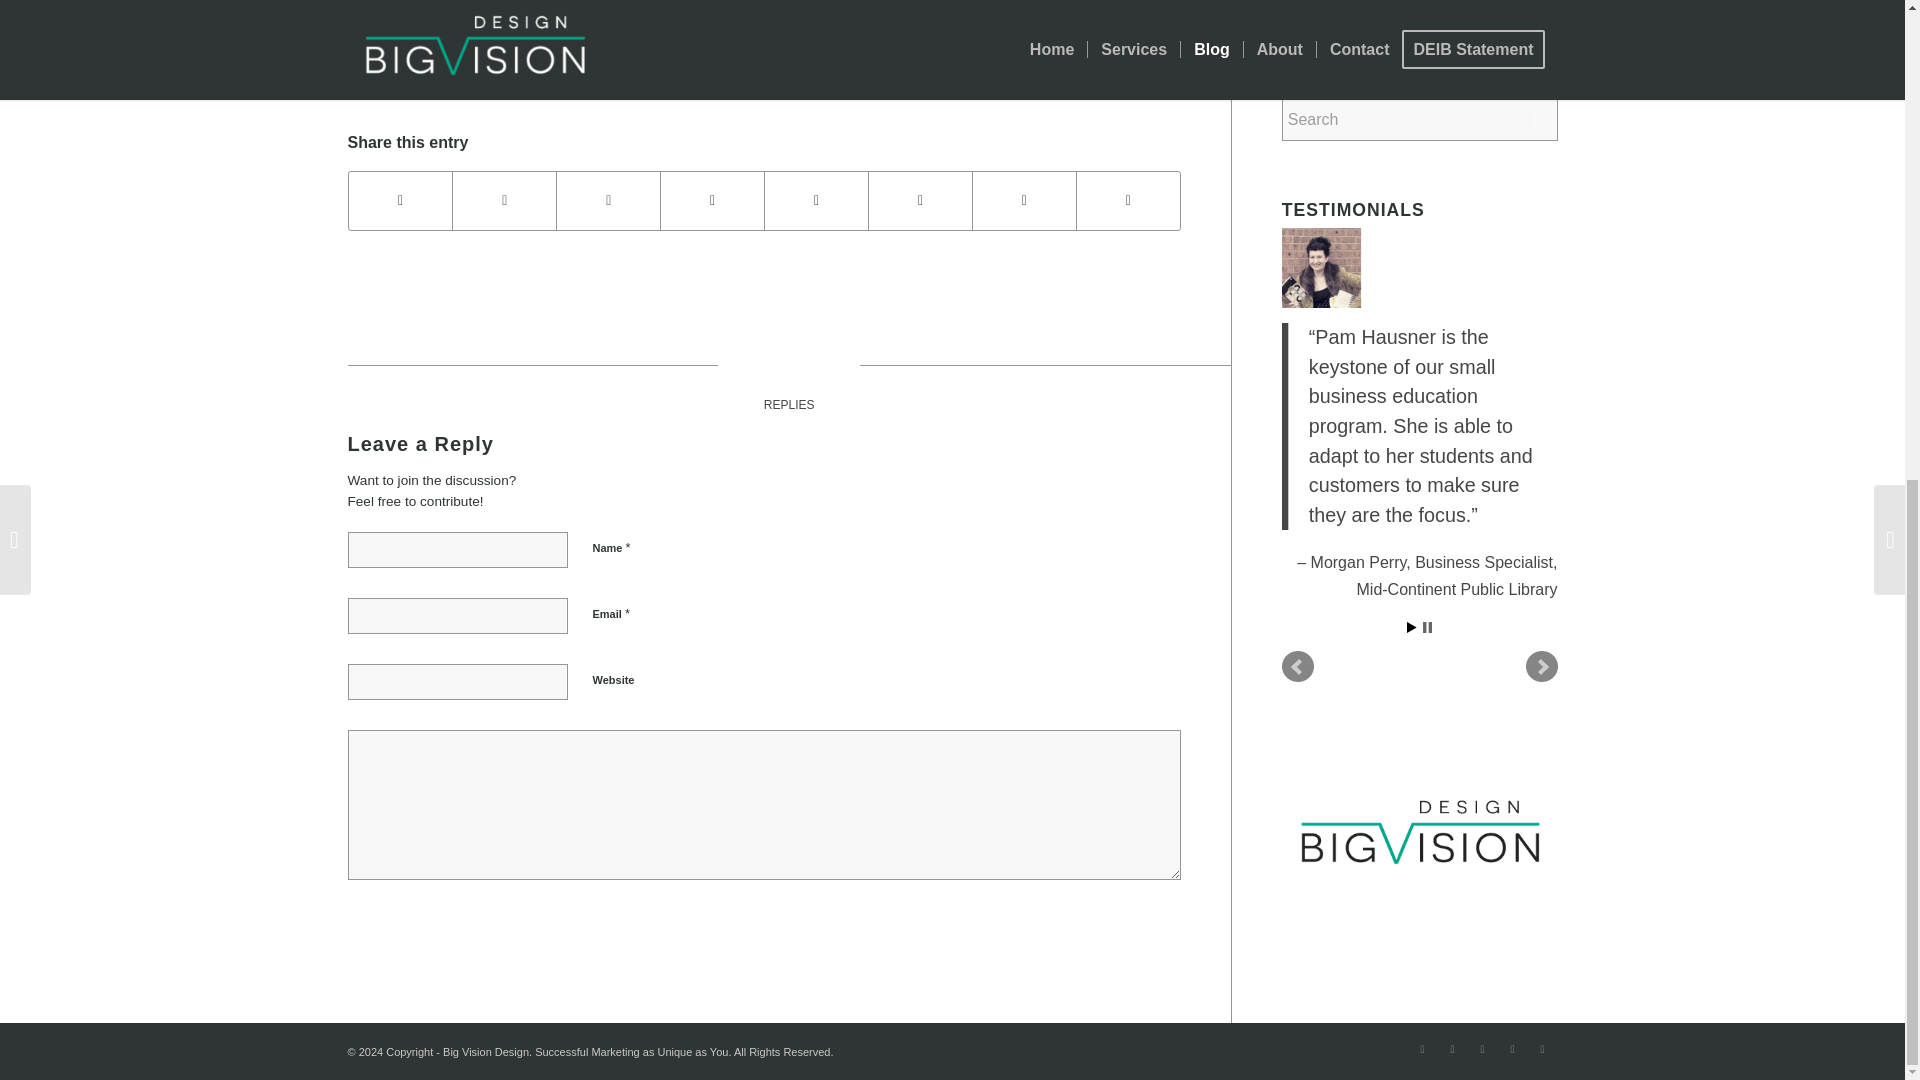 This screenshot has width=1920, height=1080. Describe the element at coordinates (414, 926) in the screenshot. I see `Post Comment` at that location.